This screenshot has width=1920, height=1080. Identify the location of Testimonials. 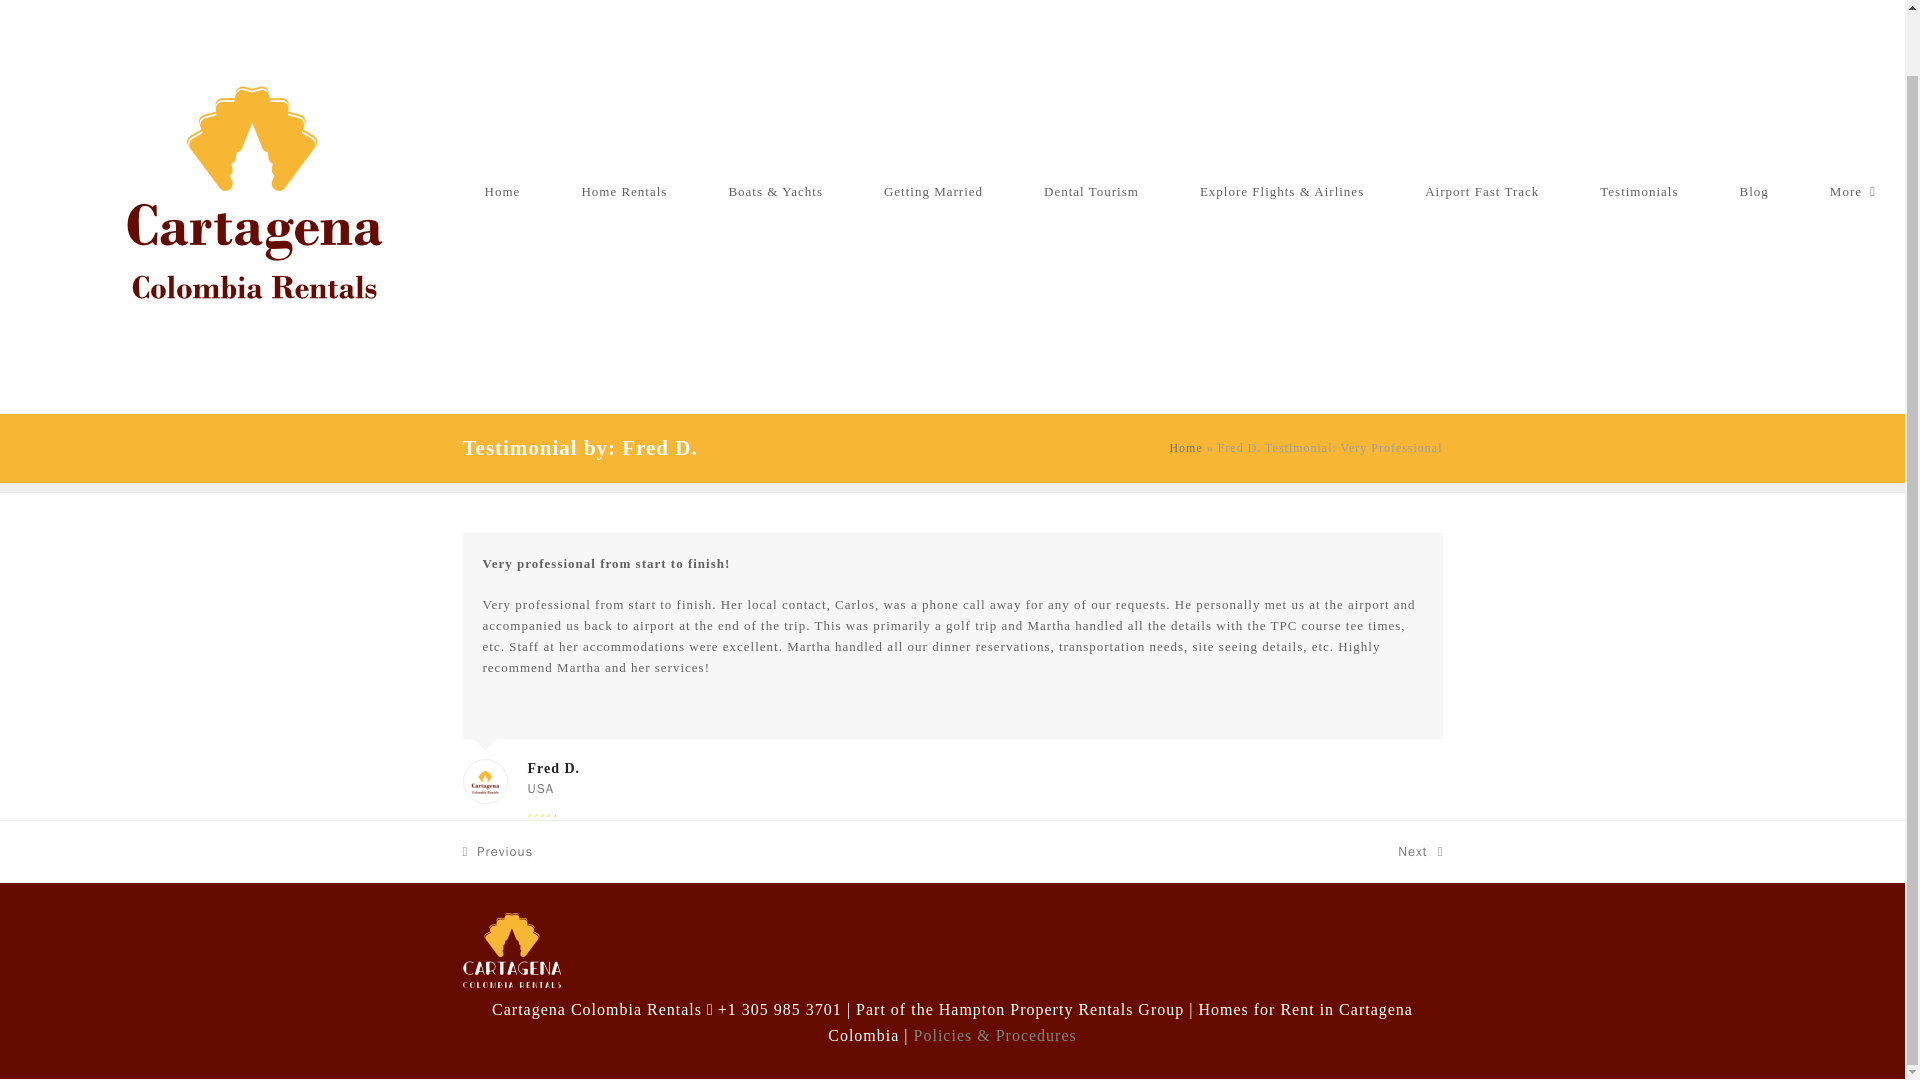
(933, 190).